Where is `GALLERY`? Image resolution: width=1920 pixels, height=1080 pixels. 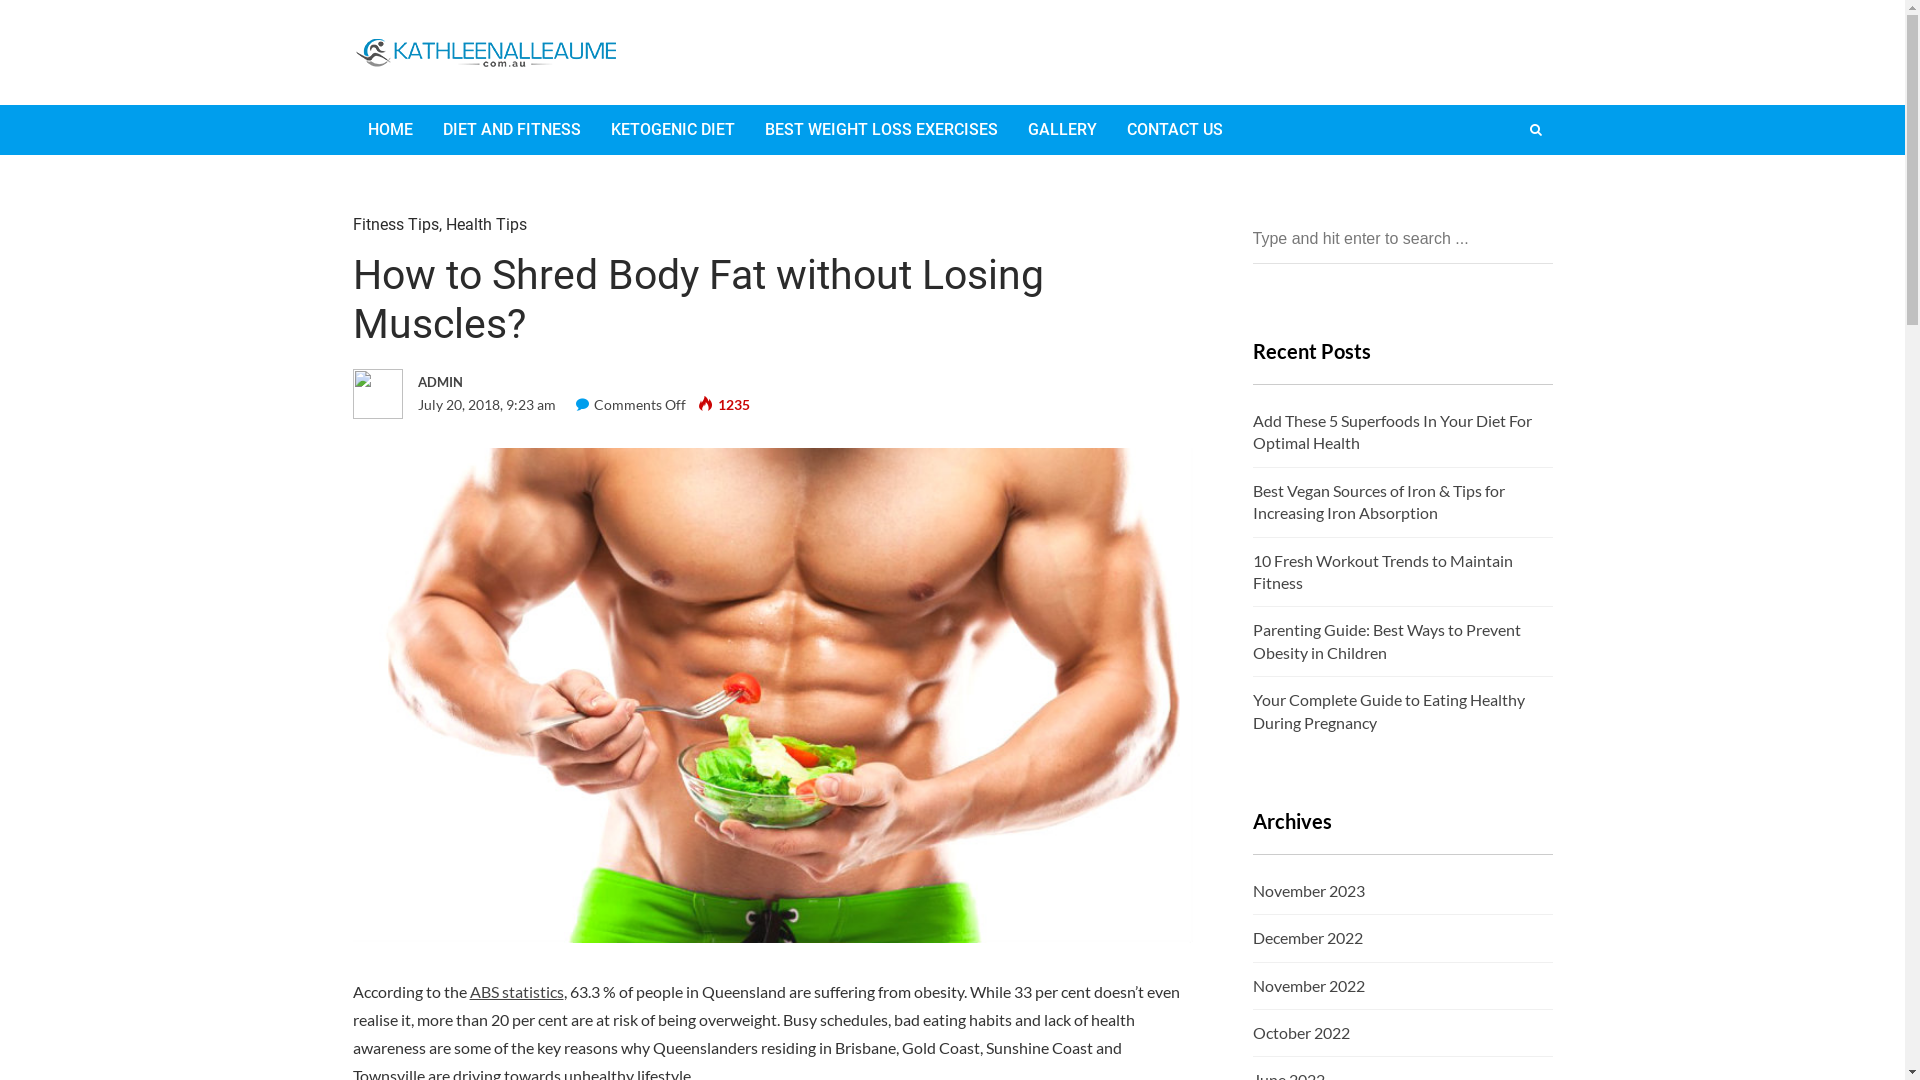 GALLERY is located at coordinates (1062, 130).